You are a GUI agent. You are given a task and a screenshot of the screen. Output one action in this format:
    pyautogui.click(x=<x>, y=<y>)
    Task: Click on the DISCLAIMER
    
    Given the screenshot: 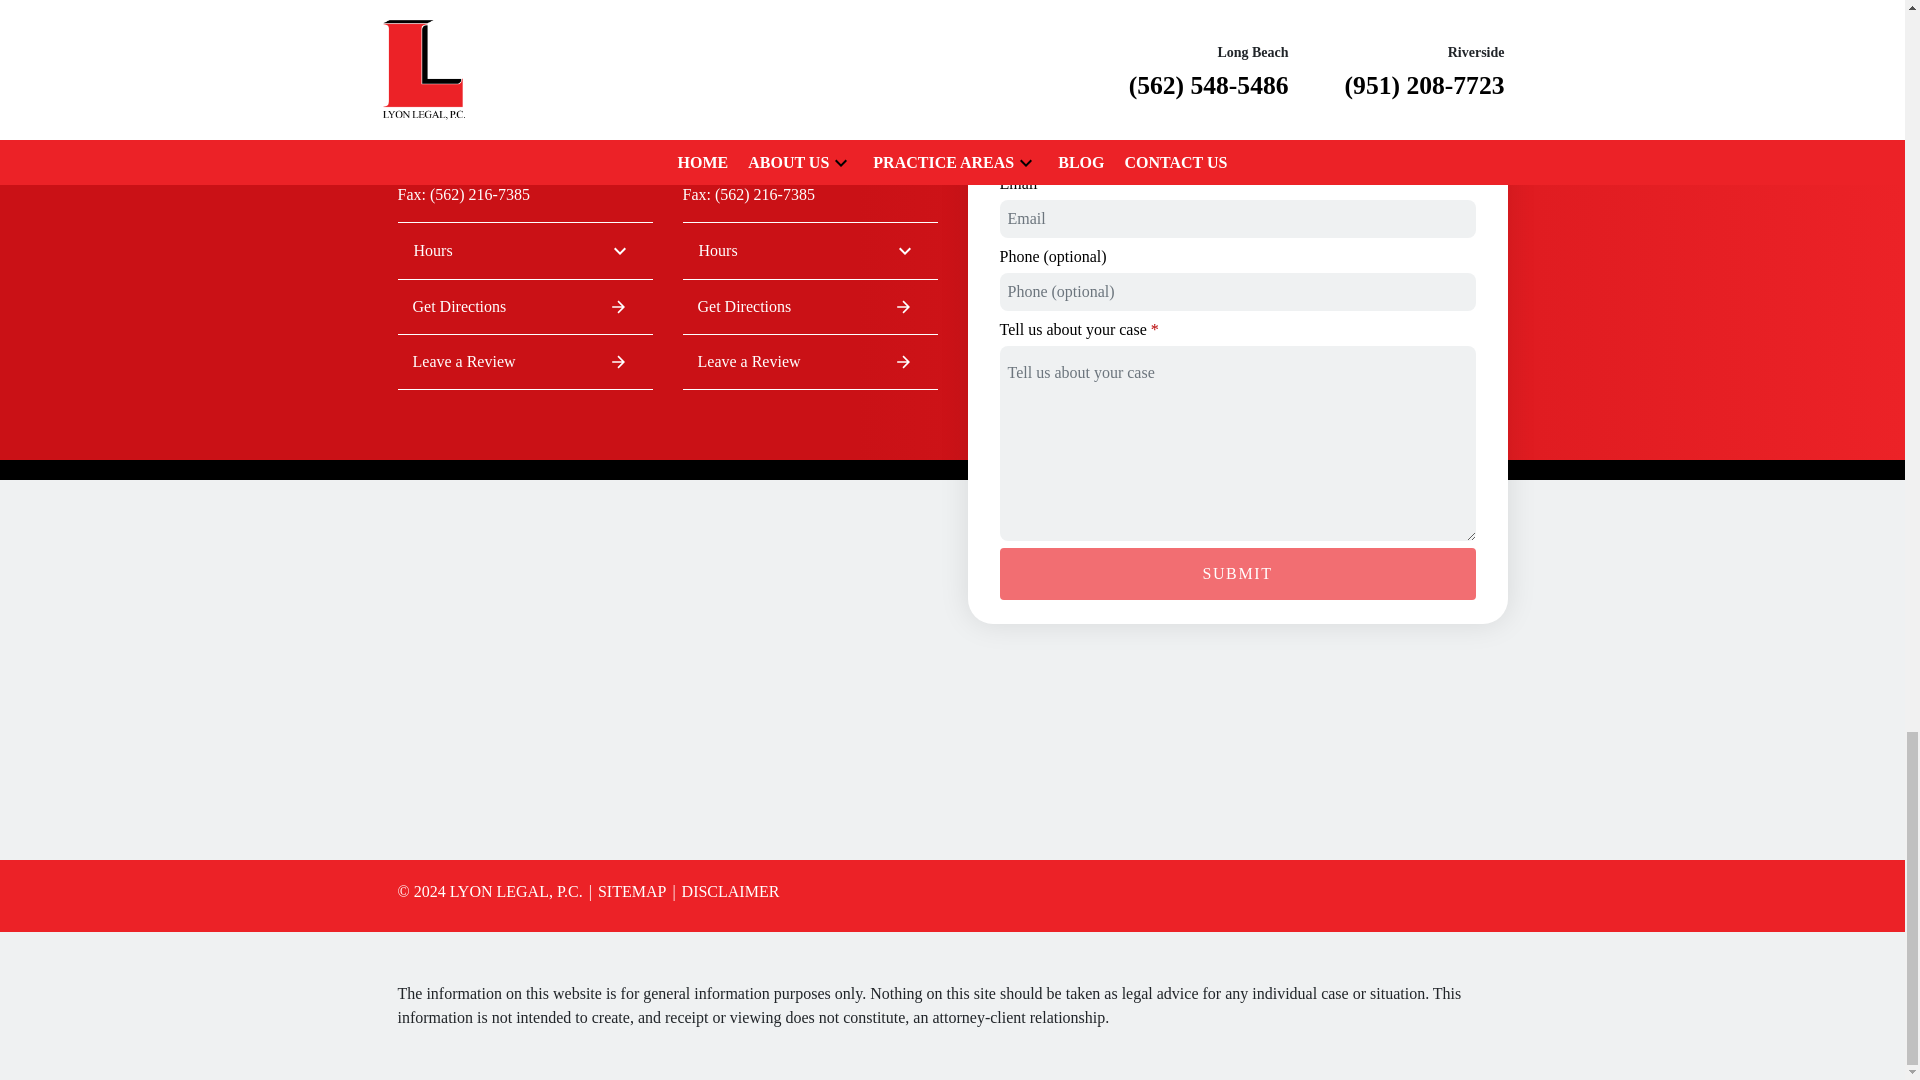 What is the action you would take?
    pyautogui.click(x=724, y=891)
    